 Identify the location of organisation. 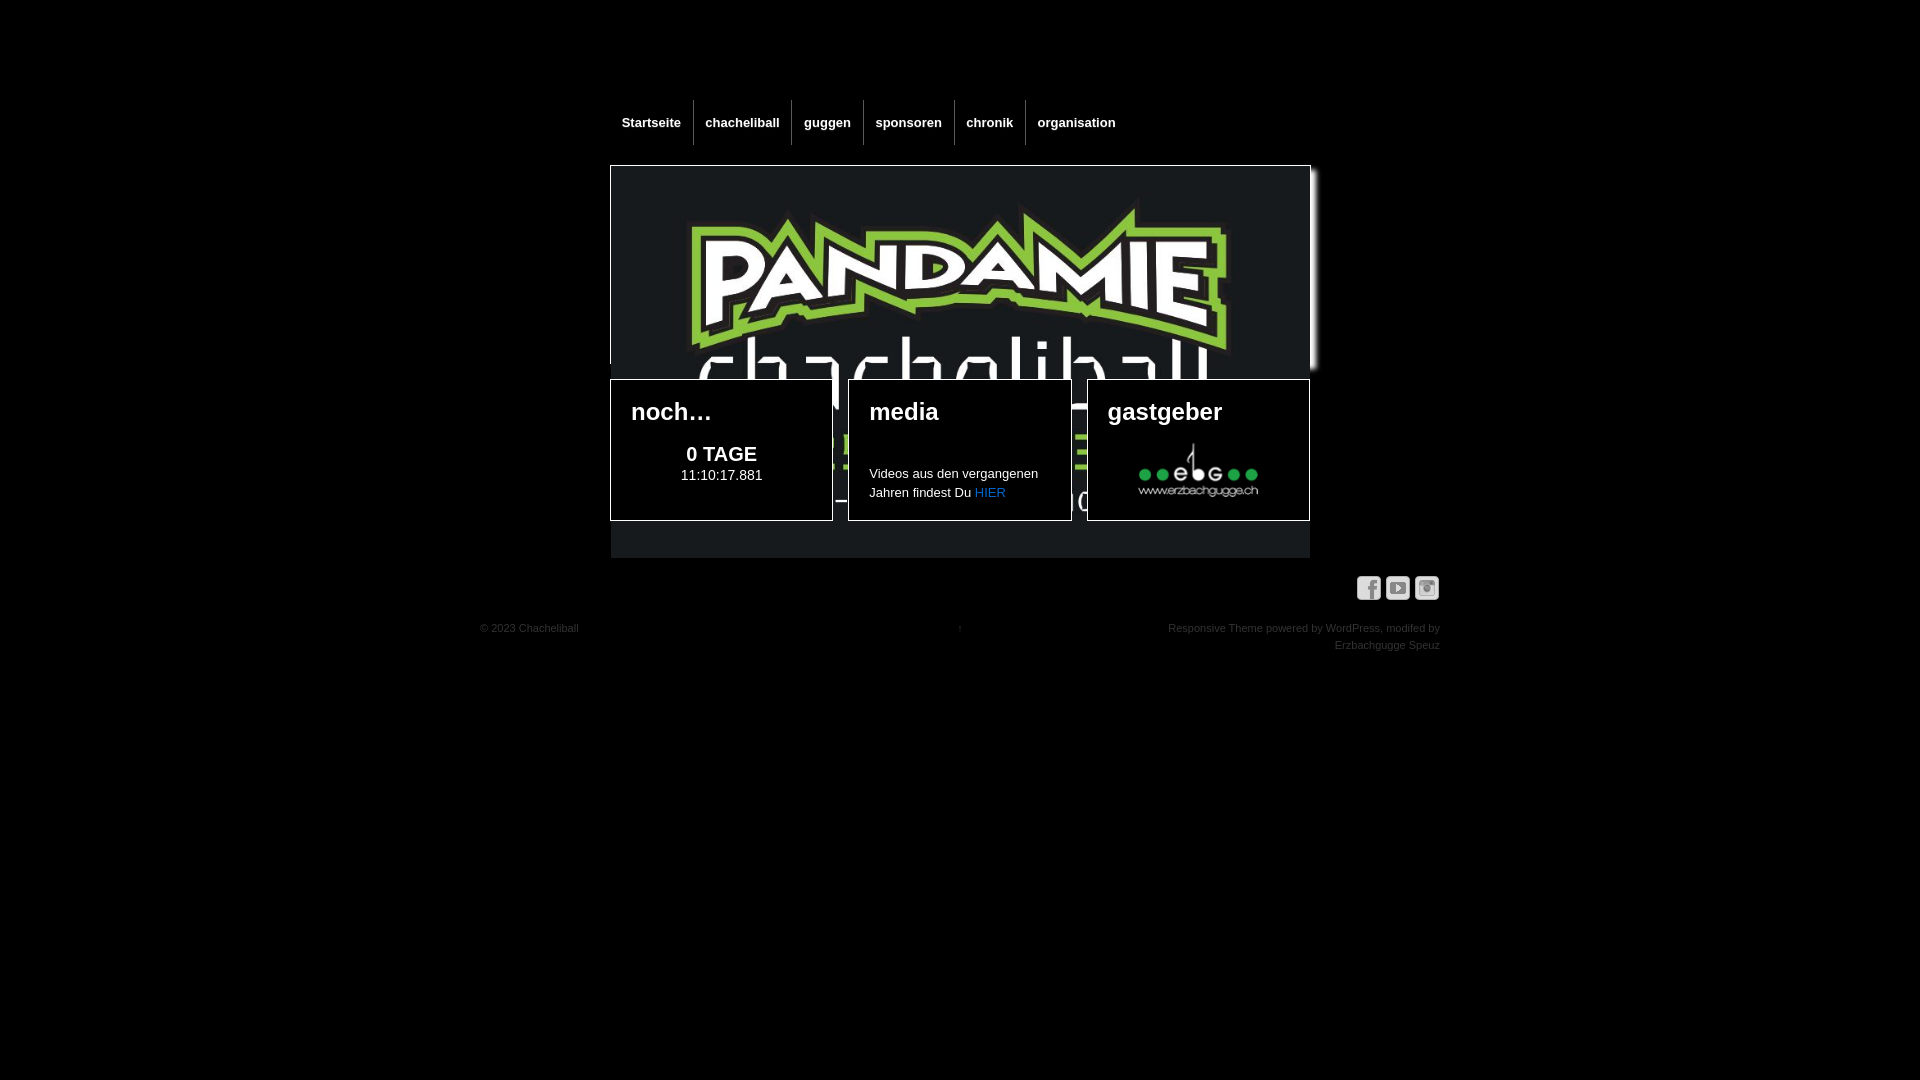
(1076, 122).